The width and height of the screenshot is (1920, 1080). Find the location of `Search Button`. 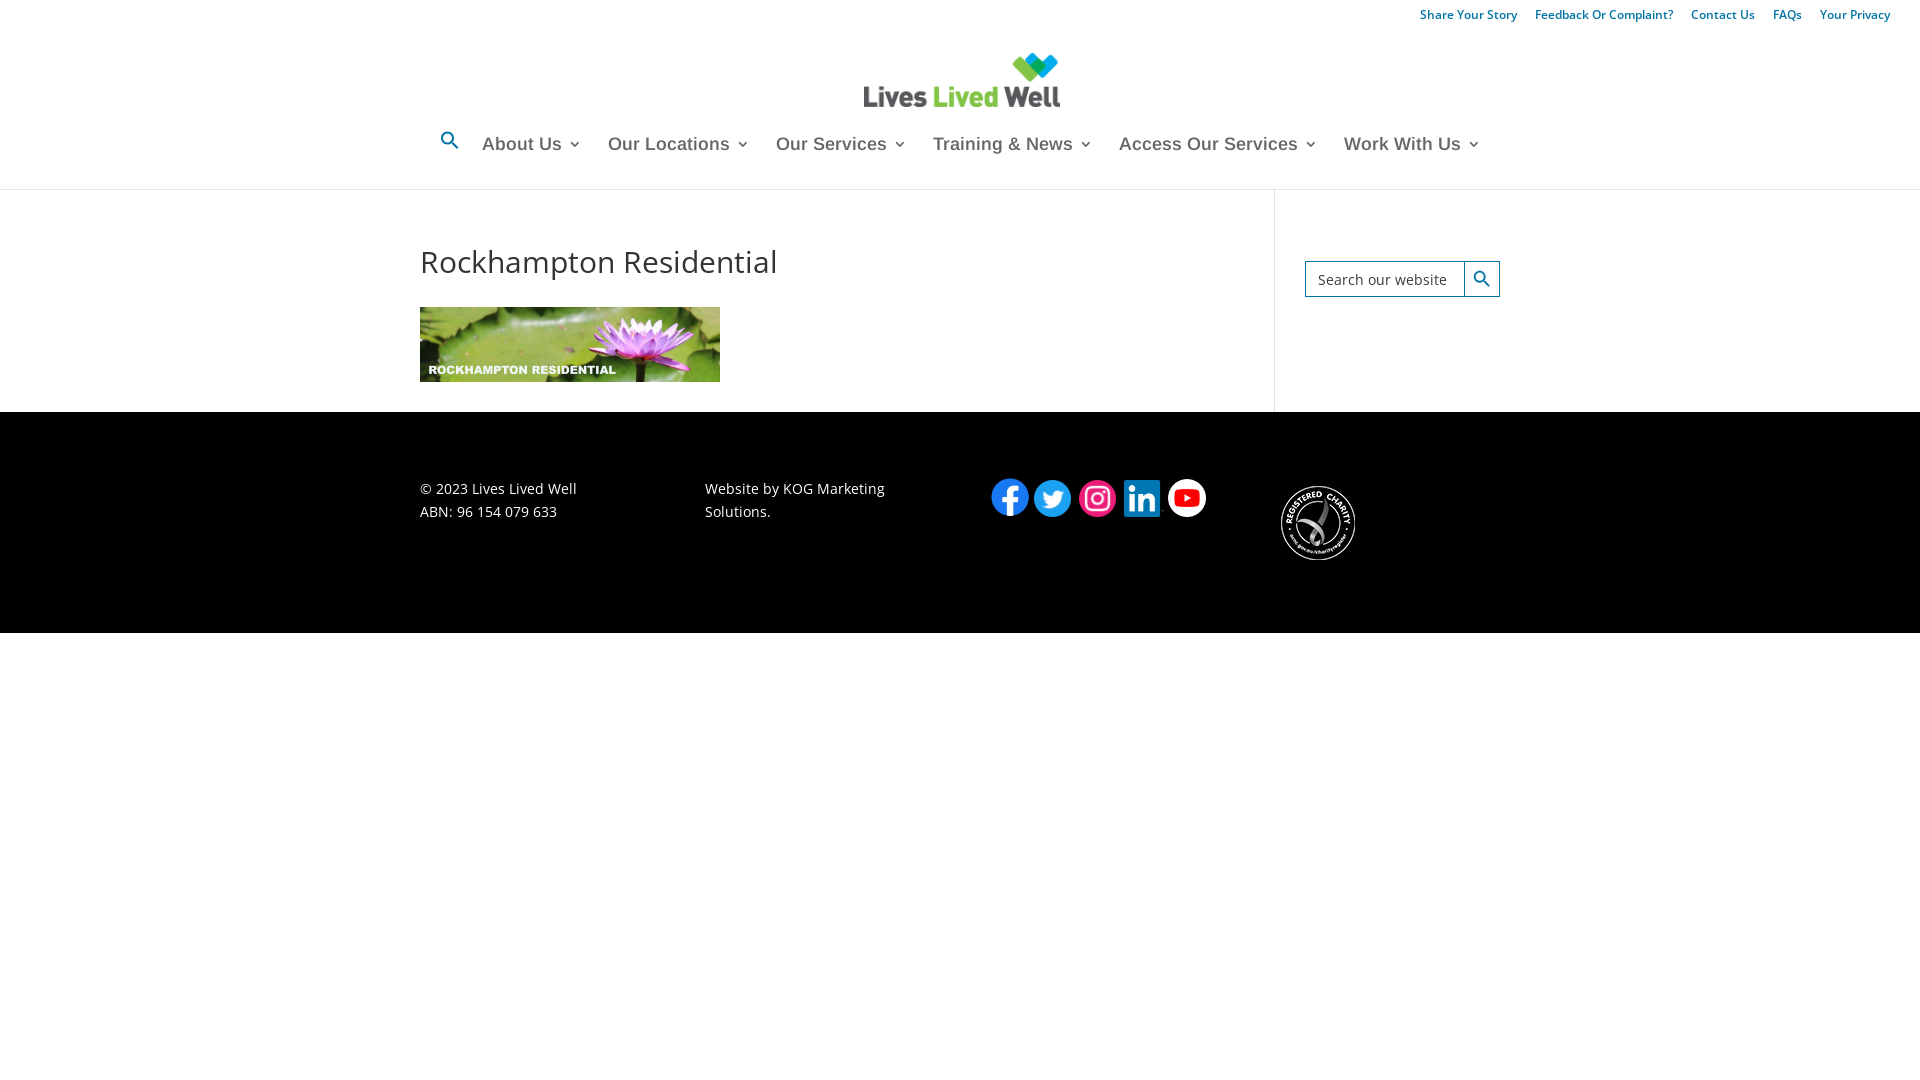

Search Button is located at coordinates (1482, 279).